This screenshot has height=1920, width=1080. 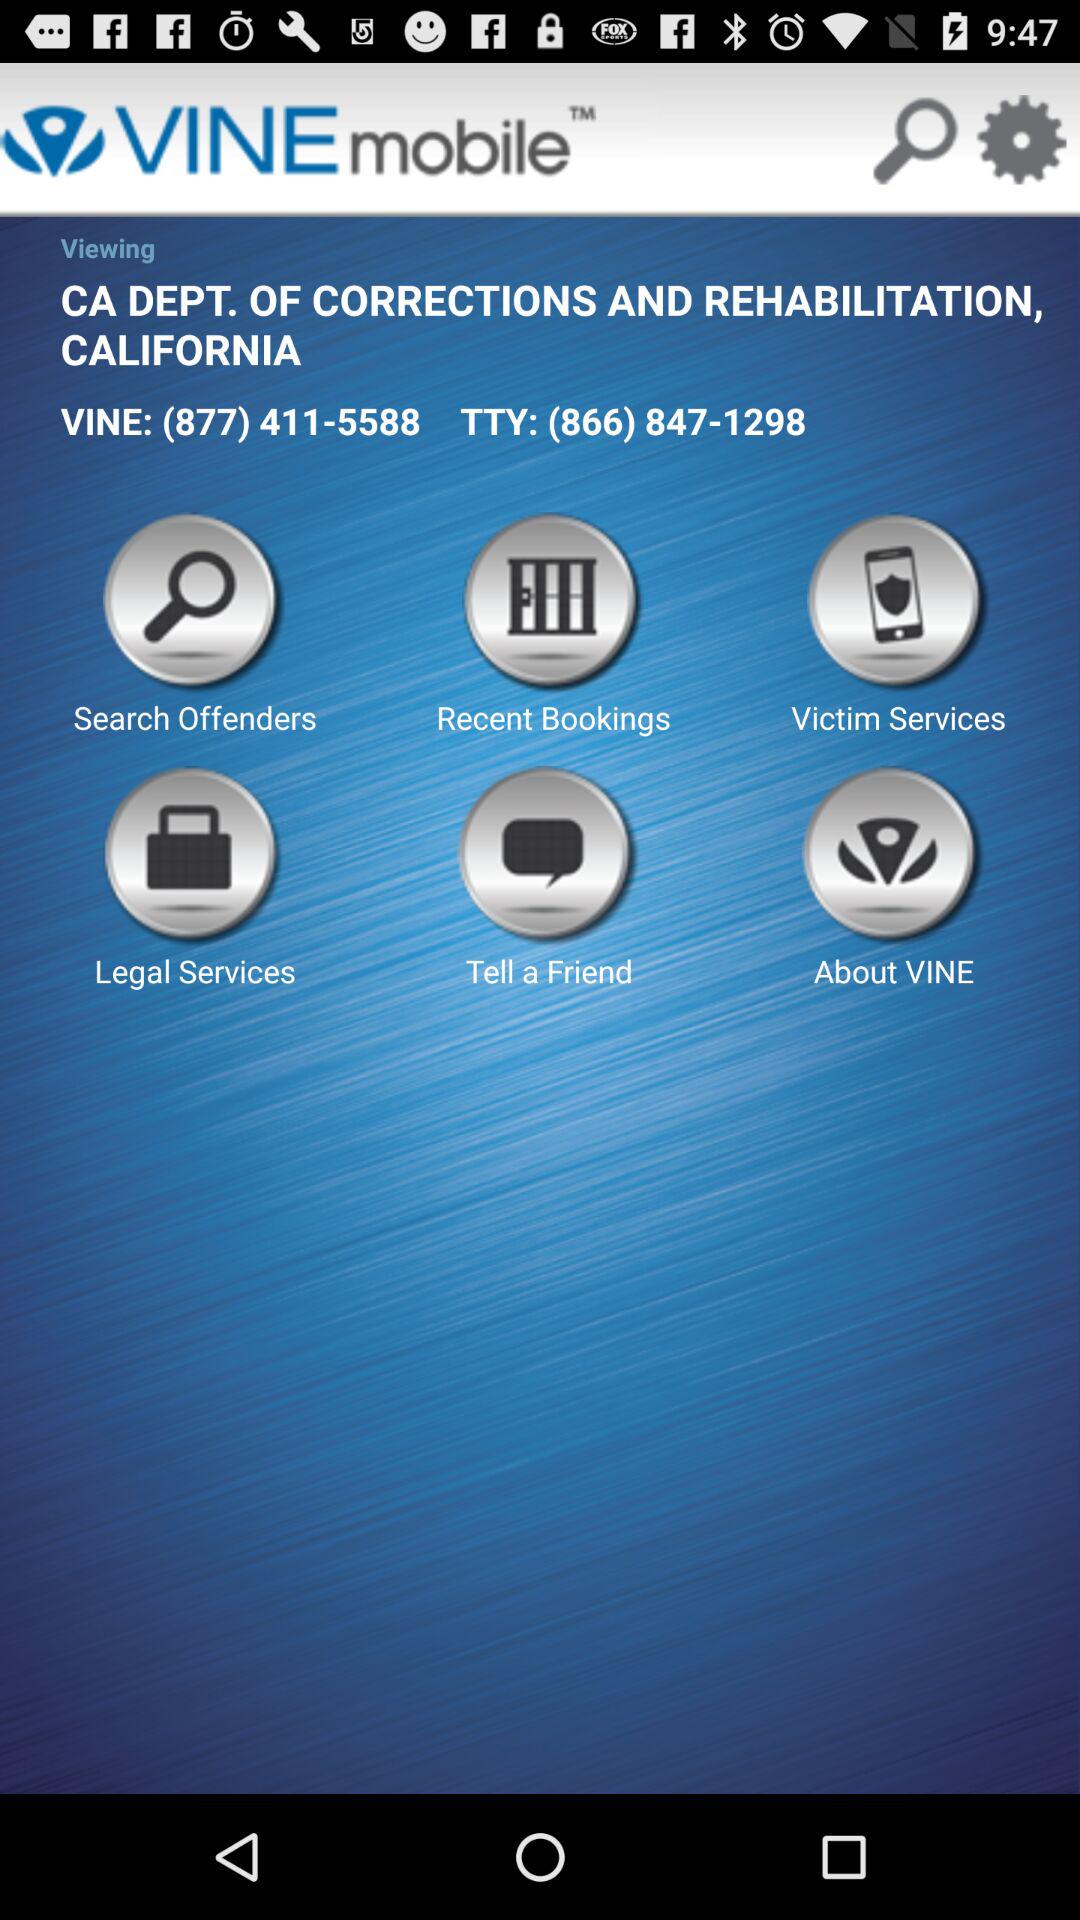 I want to click on launch the item below search offenders icon, so click(x=548, y=878).